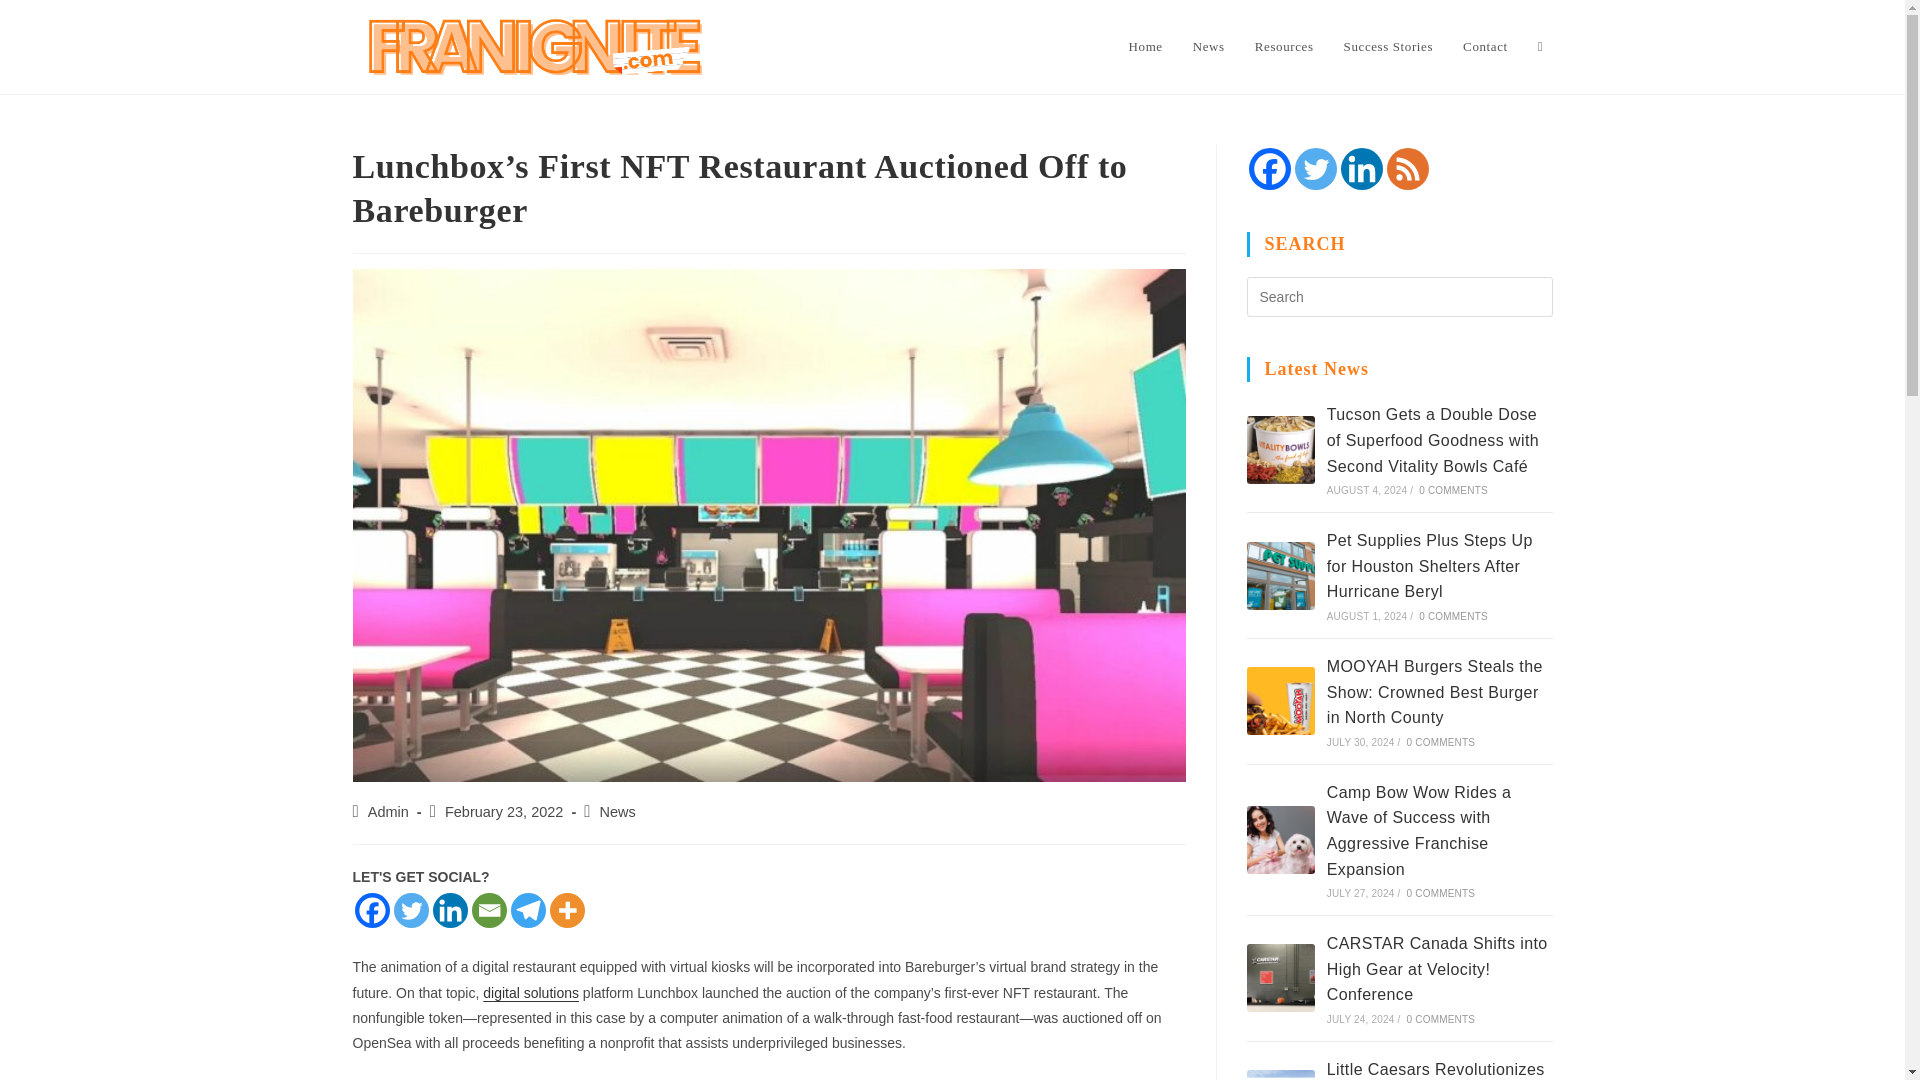 The width and height of the screenshot is (1920, 1080). Describe the element at coordinates (449, 910) in the screenshot. I see `Linkedin` at that location.